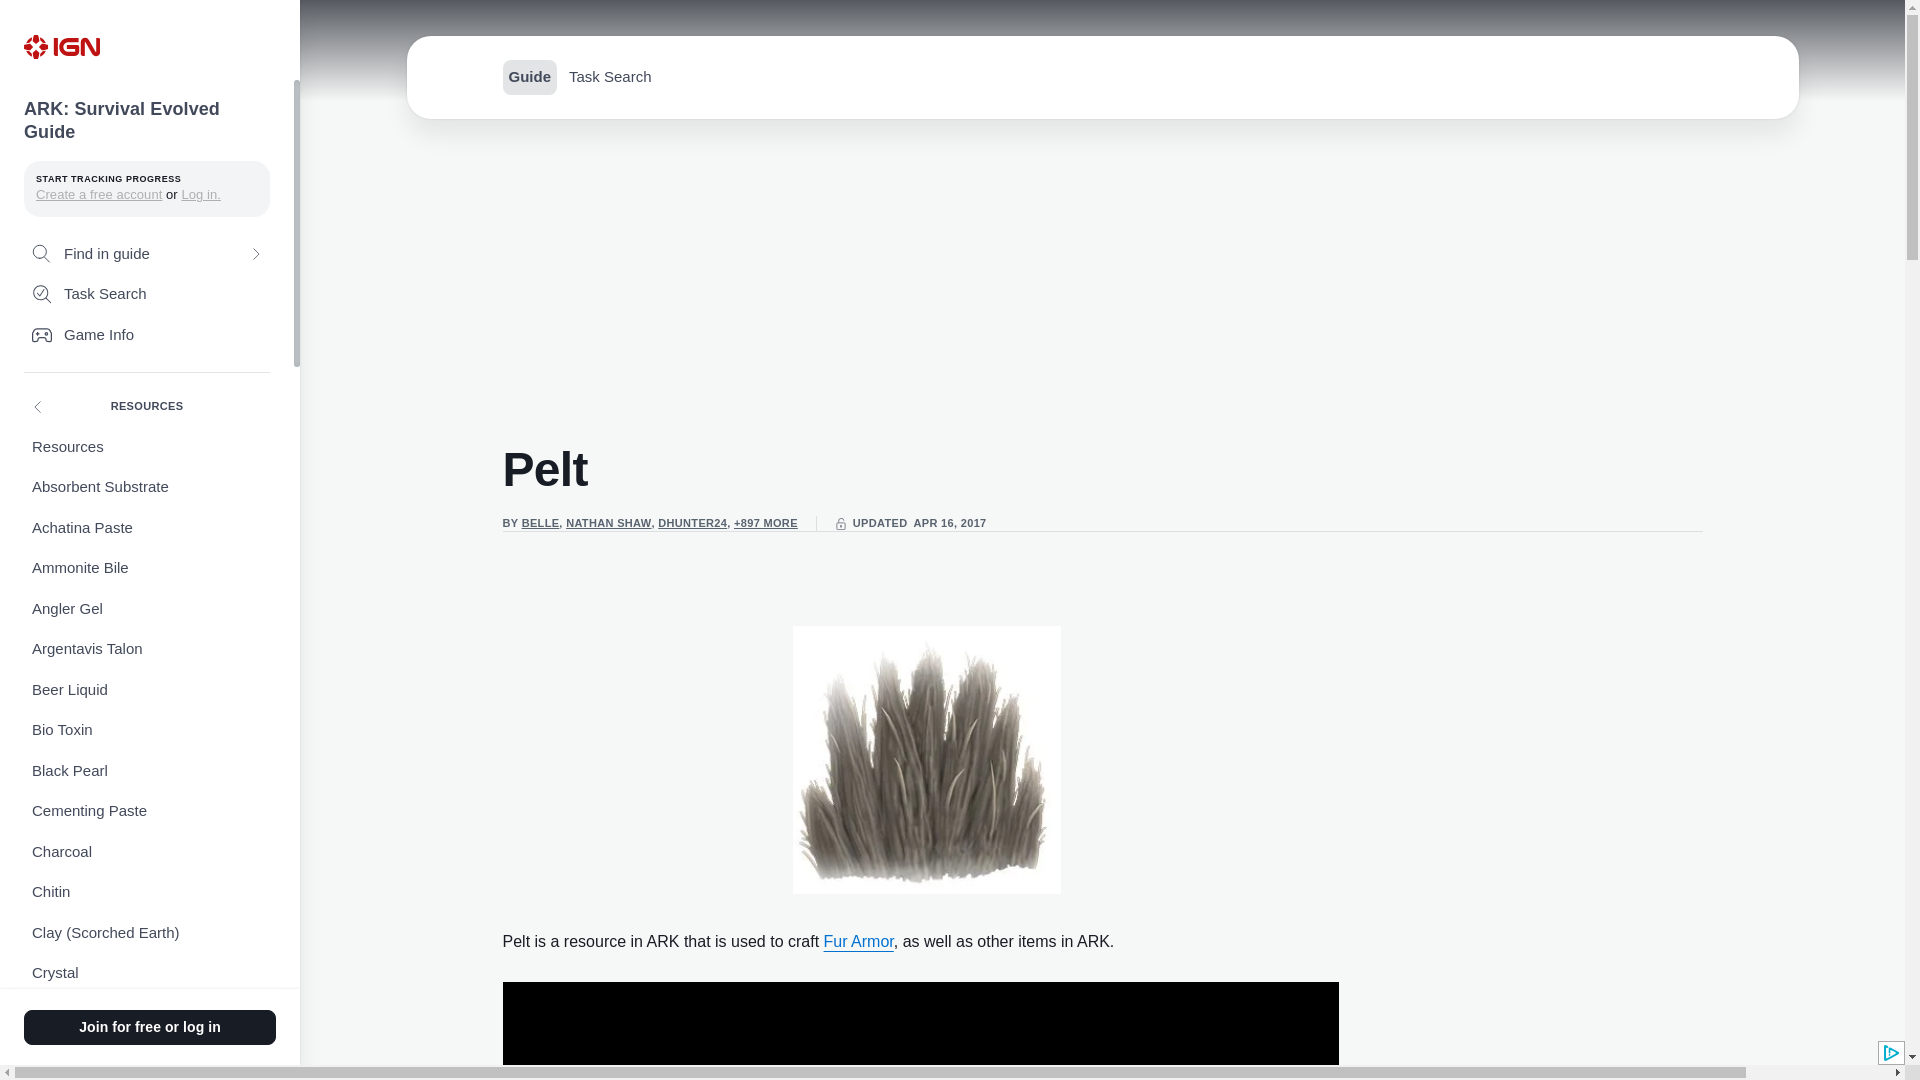 The height and width of the screenshot is (1080, 1920). What do you see at coordinates (146, 648) in the screenshot?
I see `Argentavis Talon` at bounding box center [146, 648].